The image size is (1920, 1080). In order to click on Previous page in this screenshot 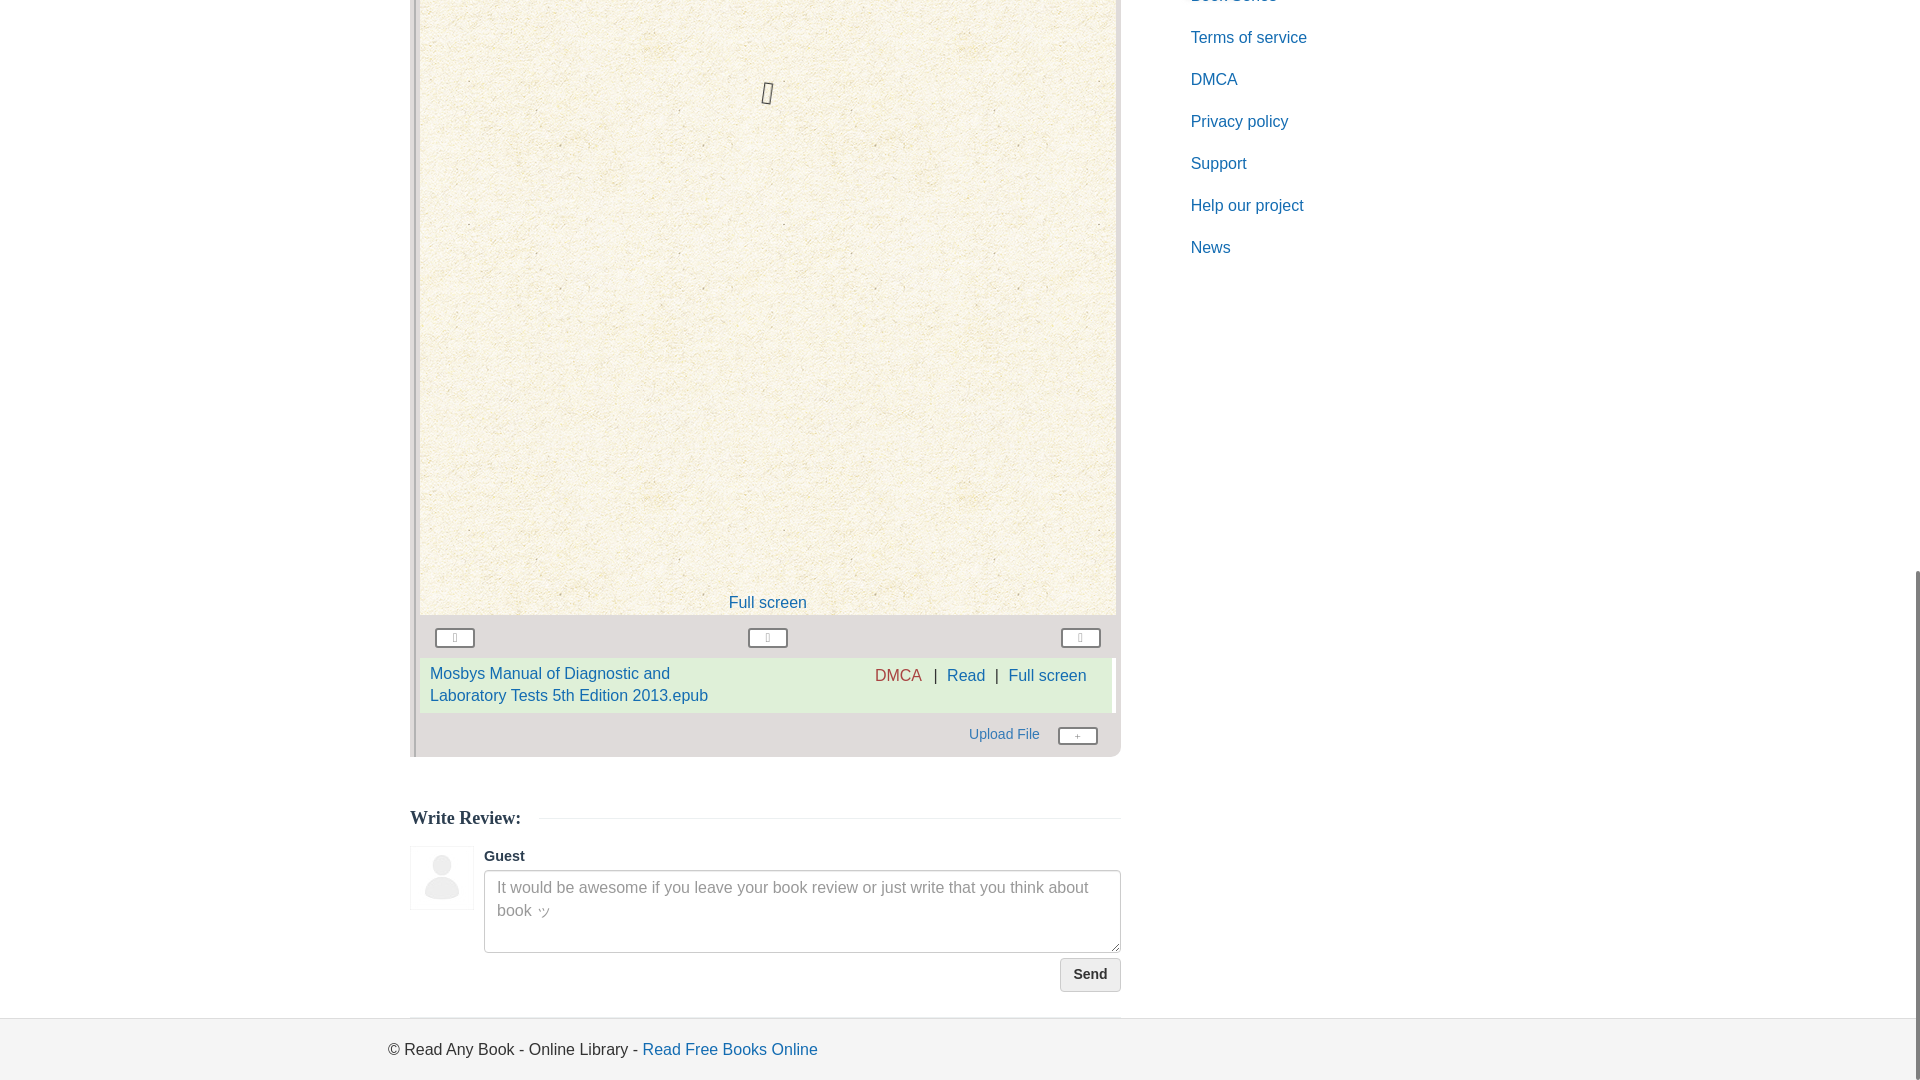, I will do `click(454, 635)`.